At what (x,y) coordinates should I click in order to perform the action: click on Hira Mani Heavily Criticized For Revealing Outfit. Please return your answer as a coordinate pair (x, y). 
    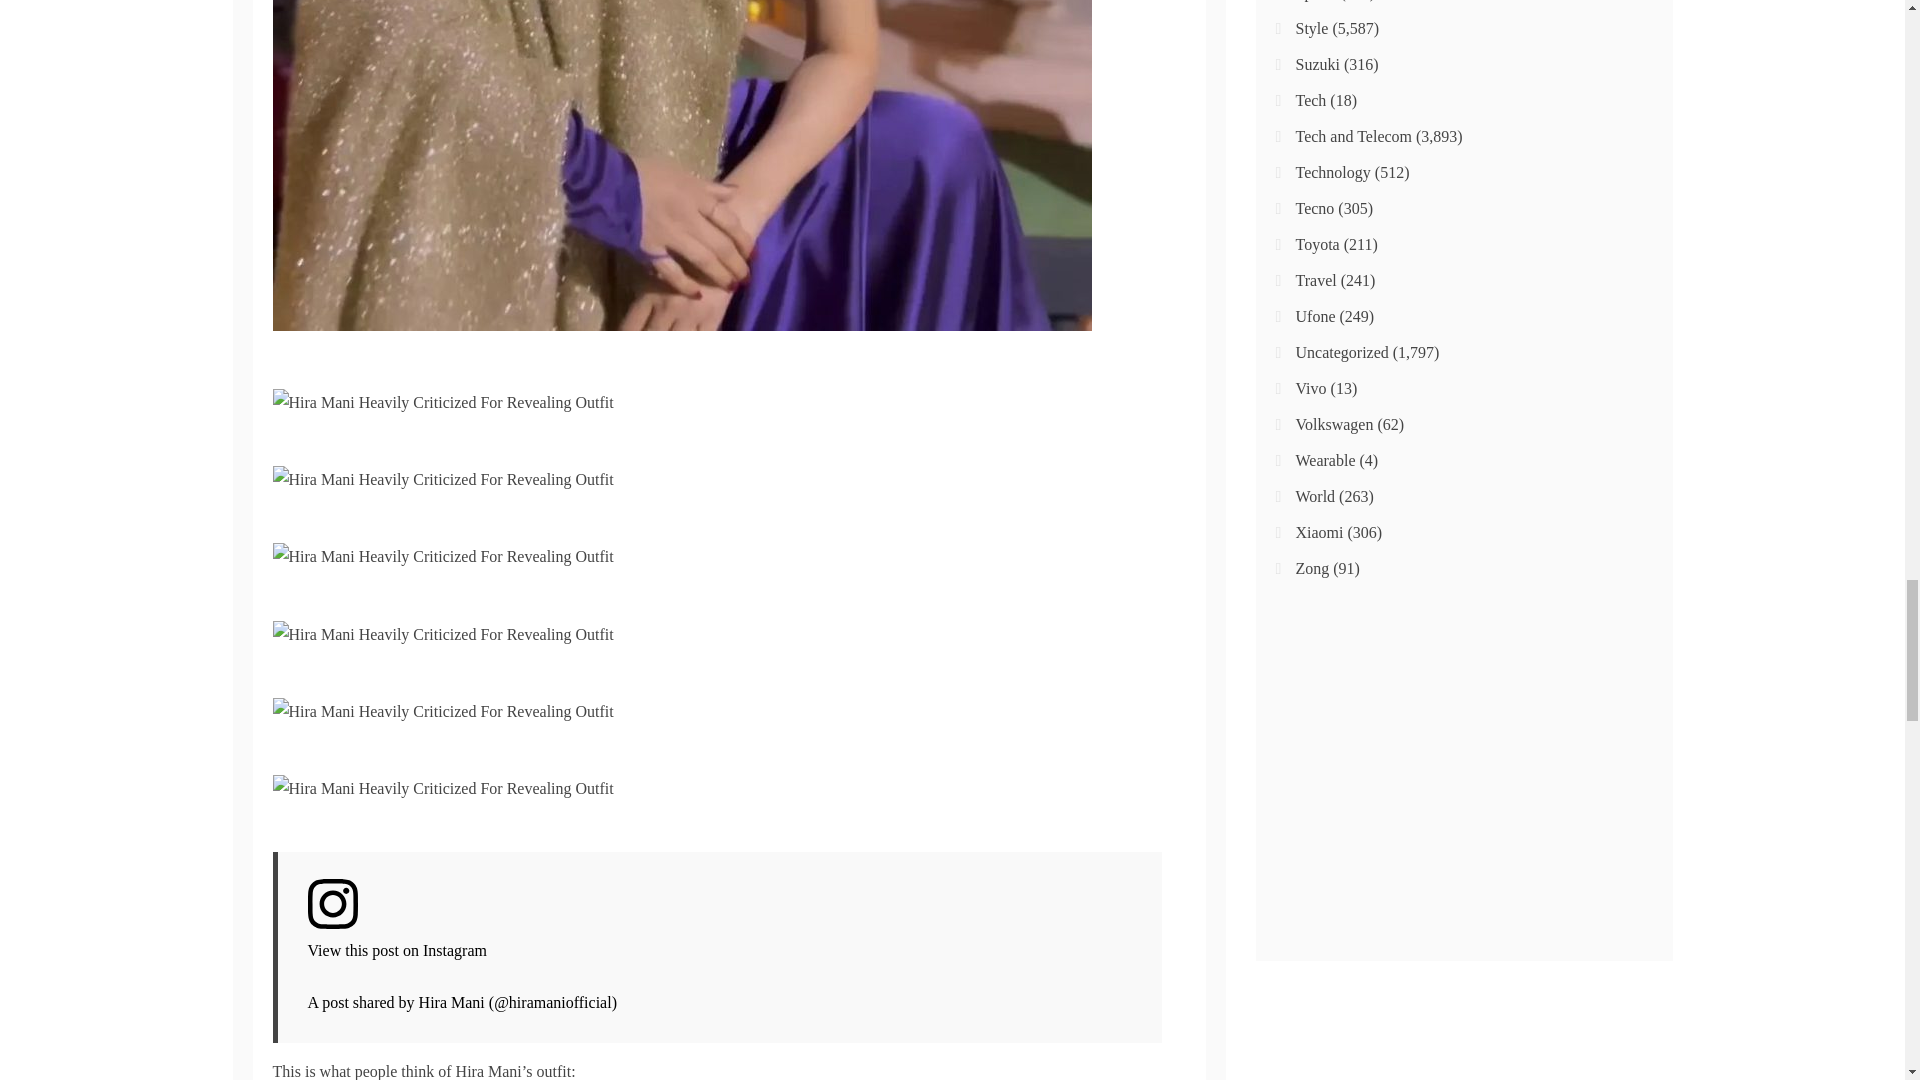
    Looking at the image, I should click on (442, 402).